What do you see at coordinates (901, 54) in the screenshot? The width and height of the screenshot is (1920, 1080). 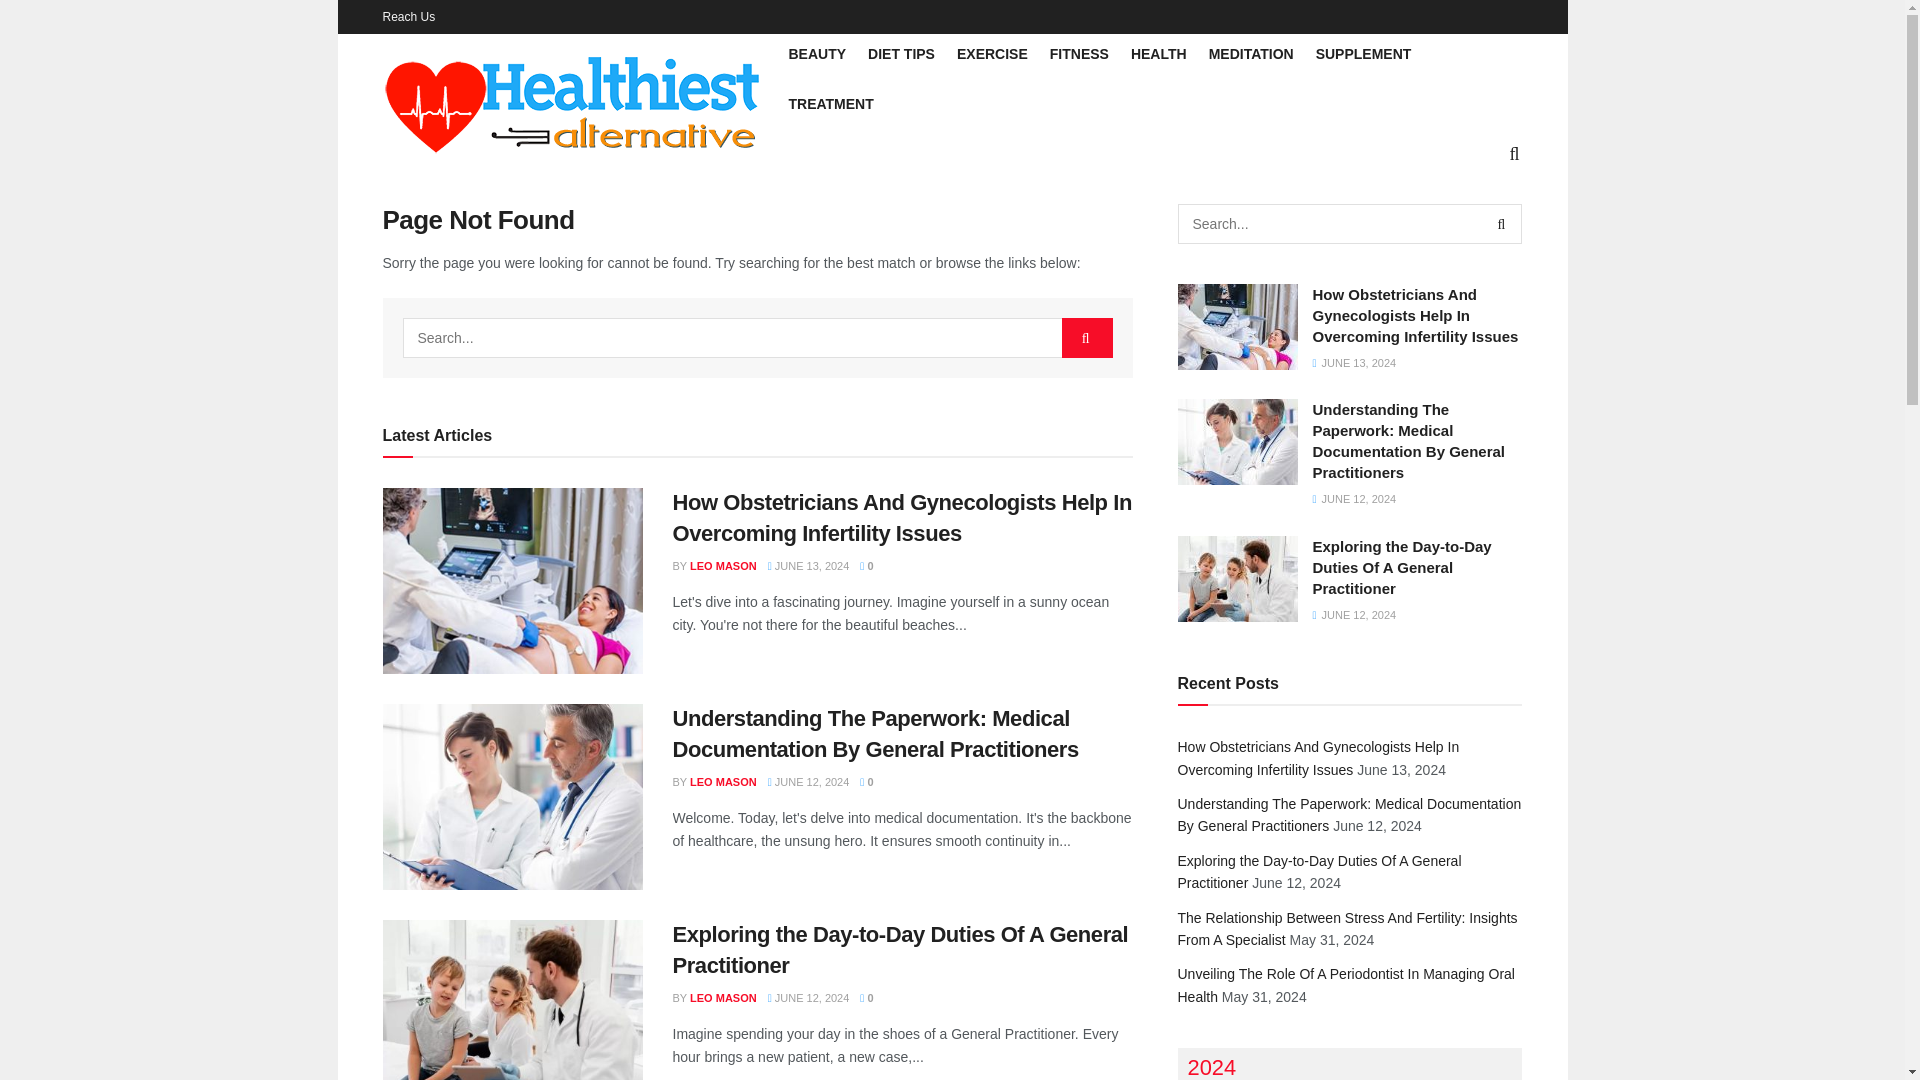 I see `DIET TIPS` at bounding box center [901, 54].